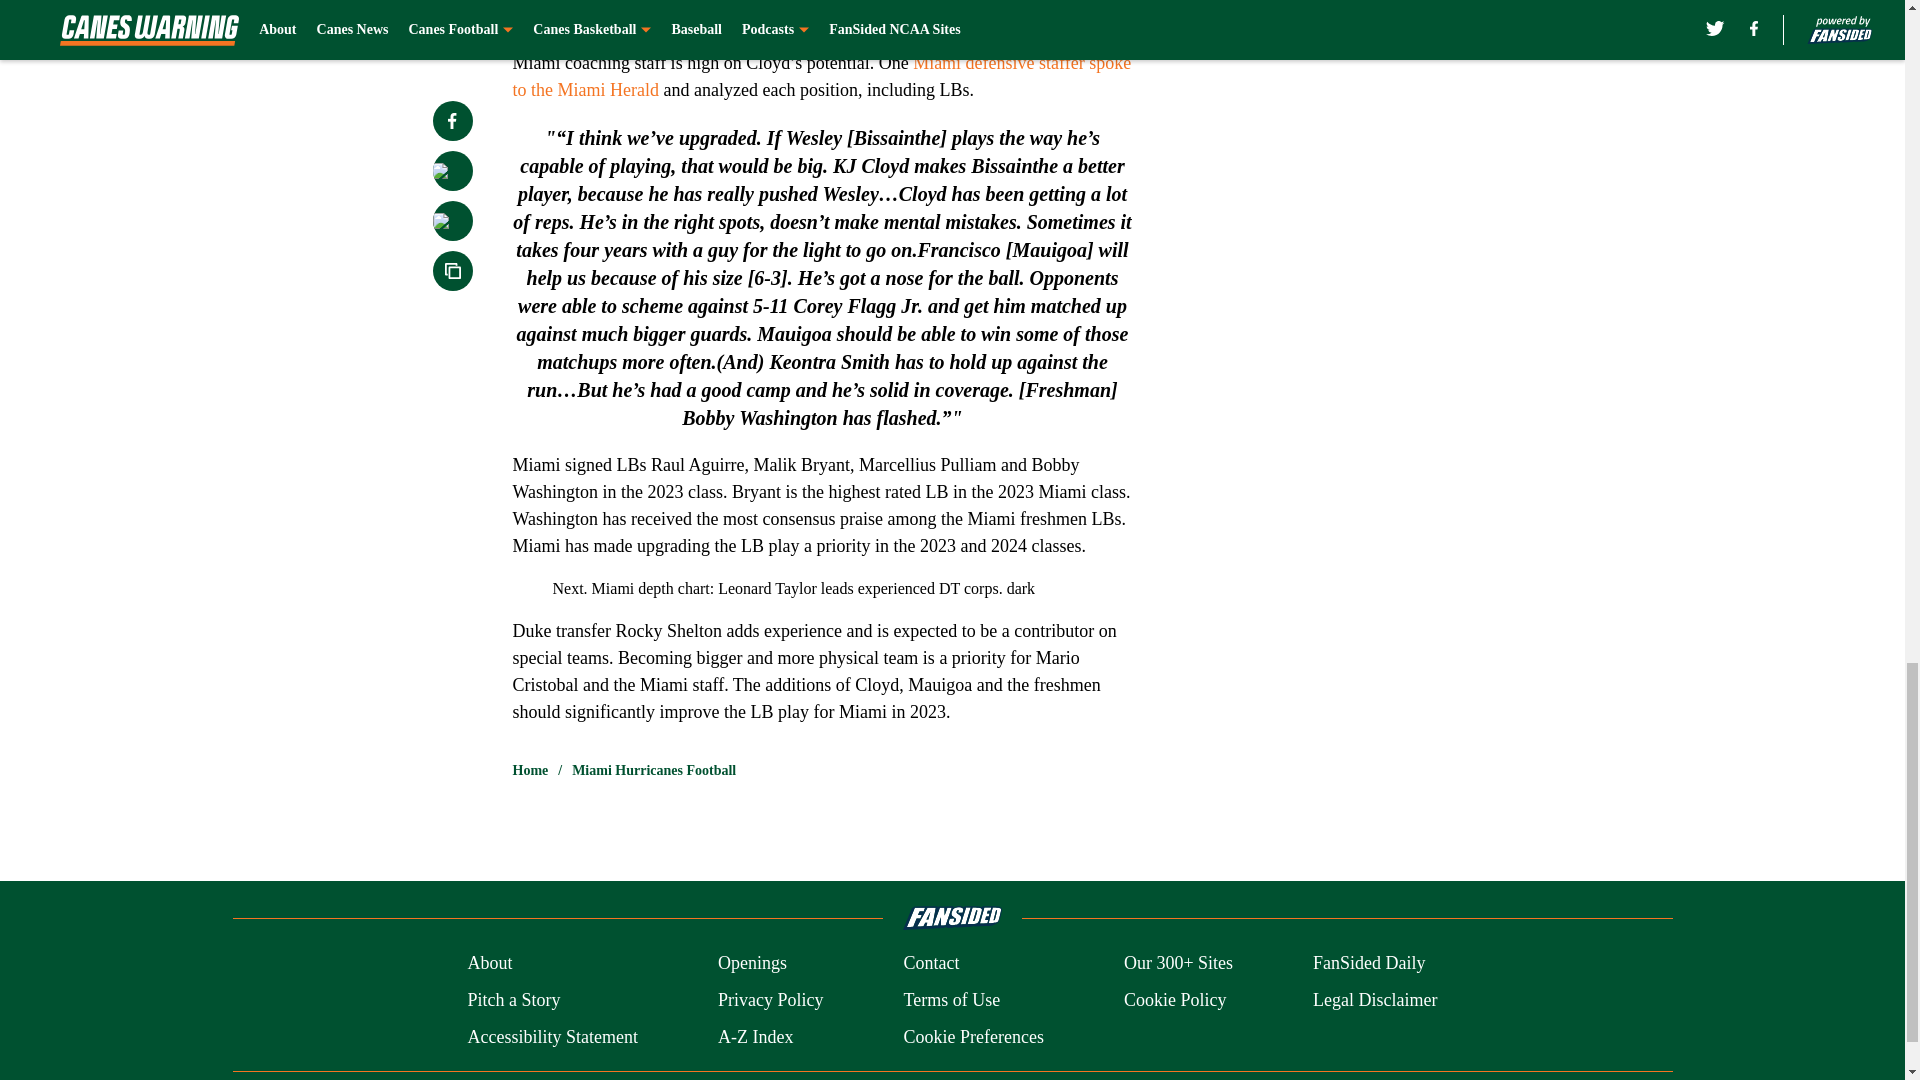  I want to click on Miami defensive staffer spoke to the Miami Herald, so click(821, 76).